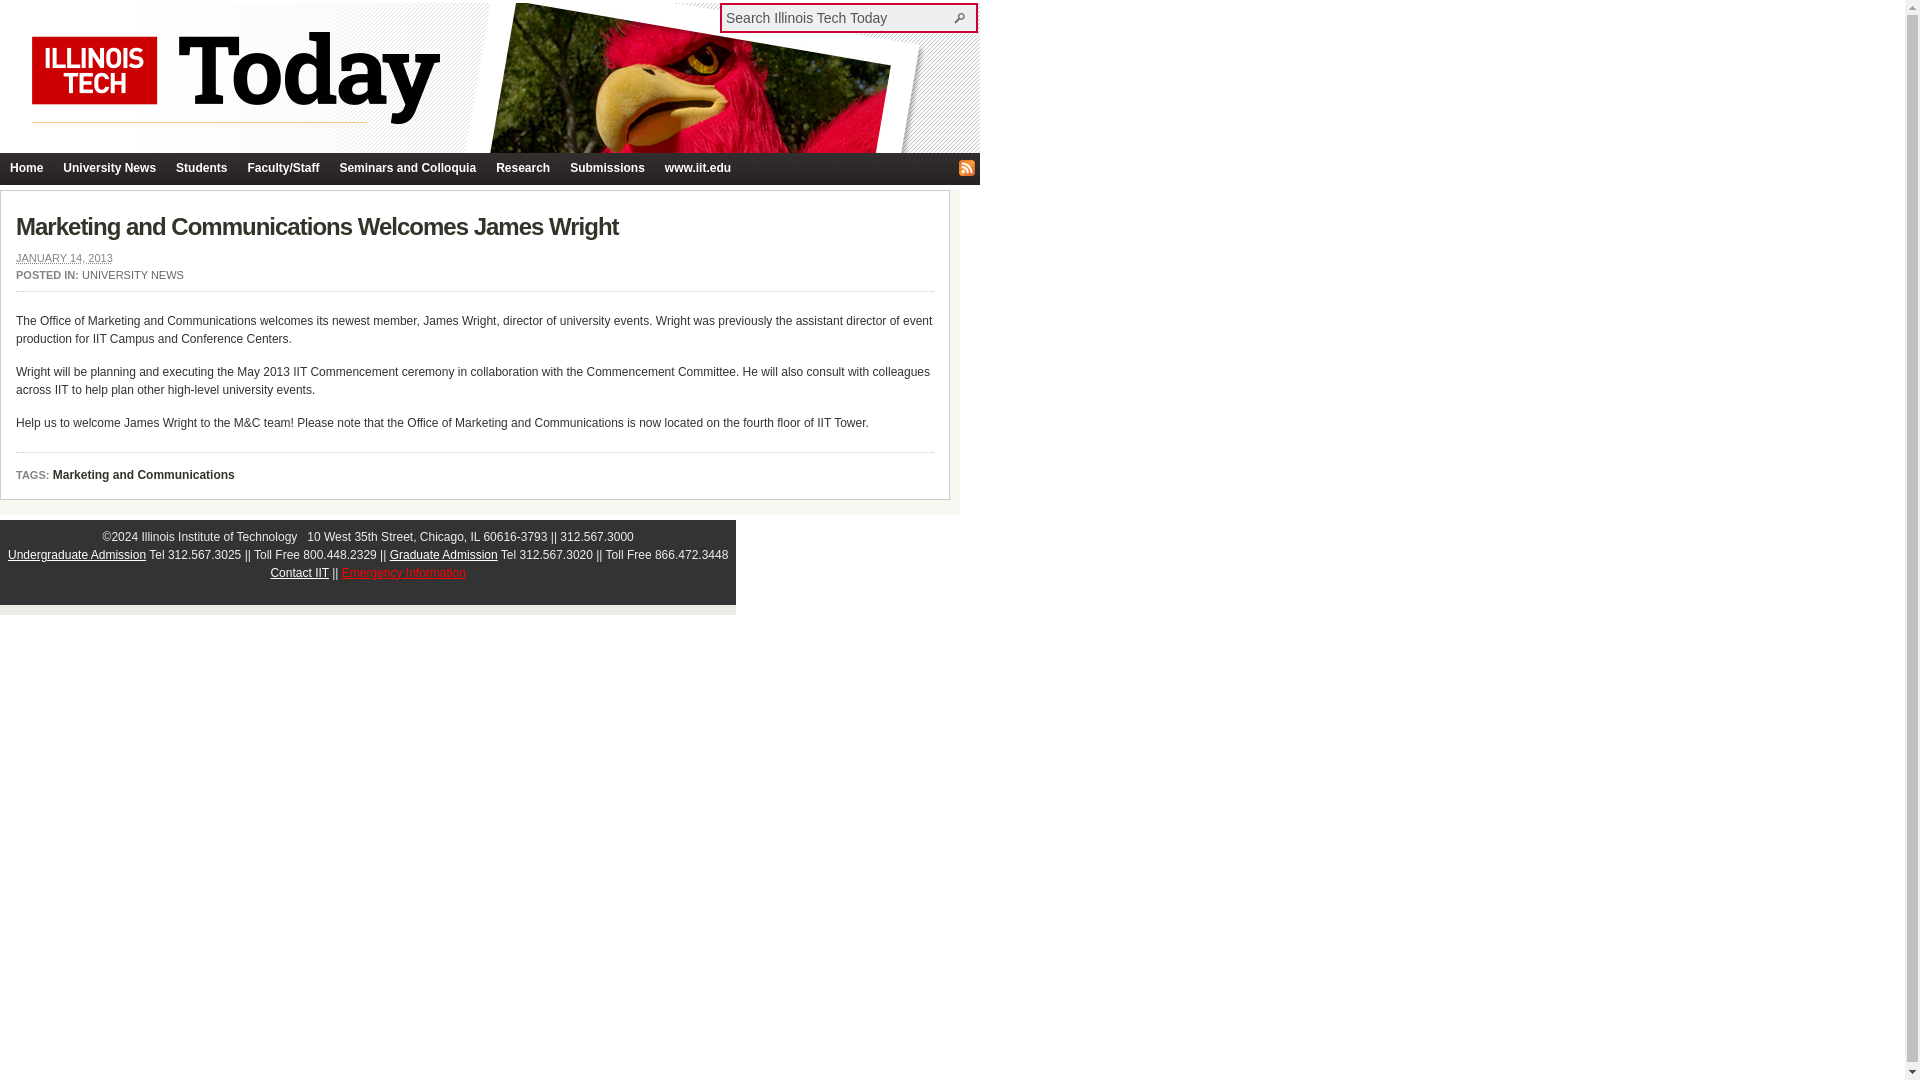  What do you see at coordinates (299, 572) in the screenshot?
I see `Contact IIT` at bounding box center [299, 572].